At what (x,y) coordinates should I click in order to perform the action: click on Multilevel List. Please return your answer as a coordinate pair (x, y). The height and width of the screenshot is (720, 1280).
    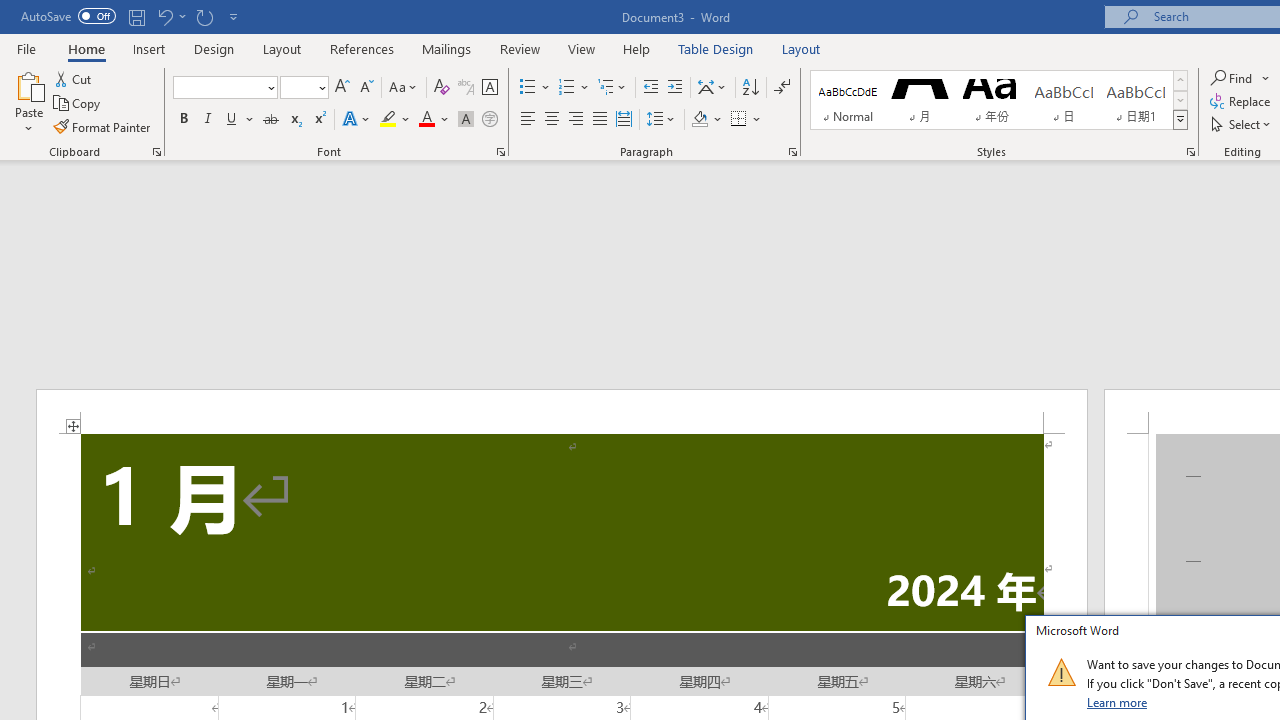
    Looking at the image, I should click on (613, 88).